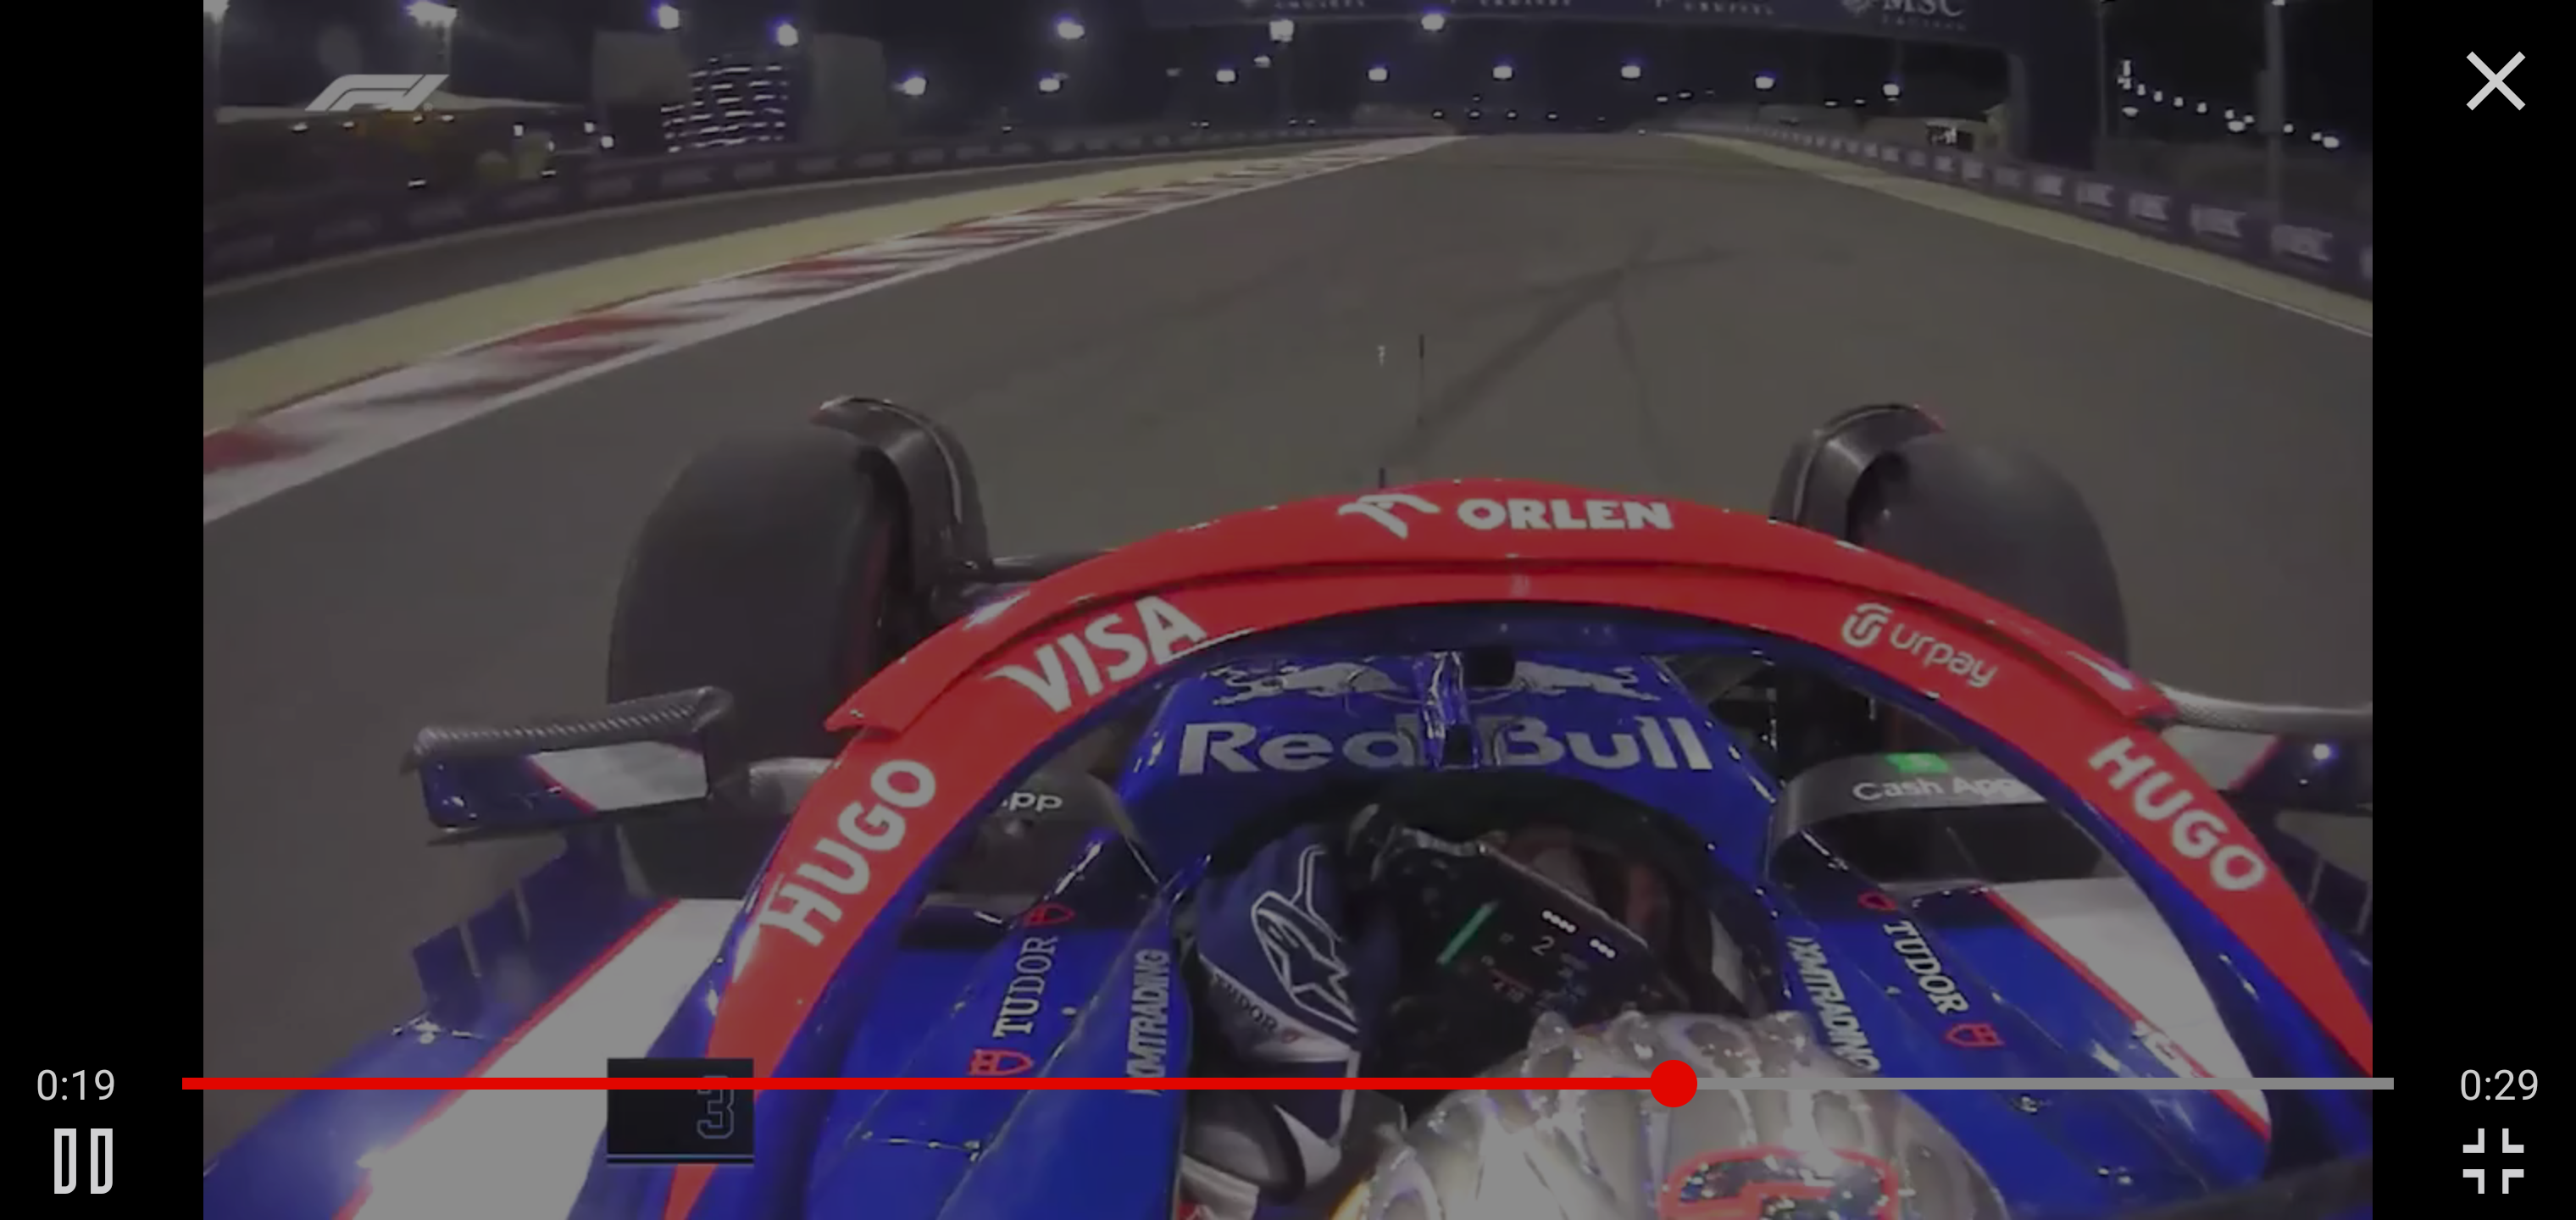 The image size is (2576, 1220). I want to click on D Exit Fullscreen, so click(2493, 1161).